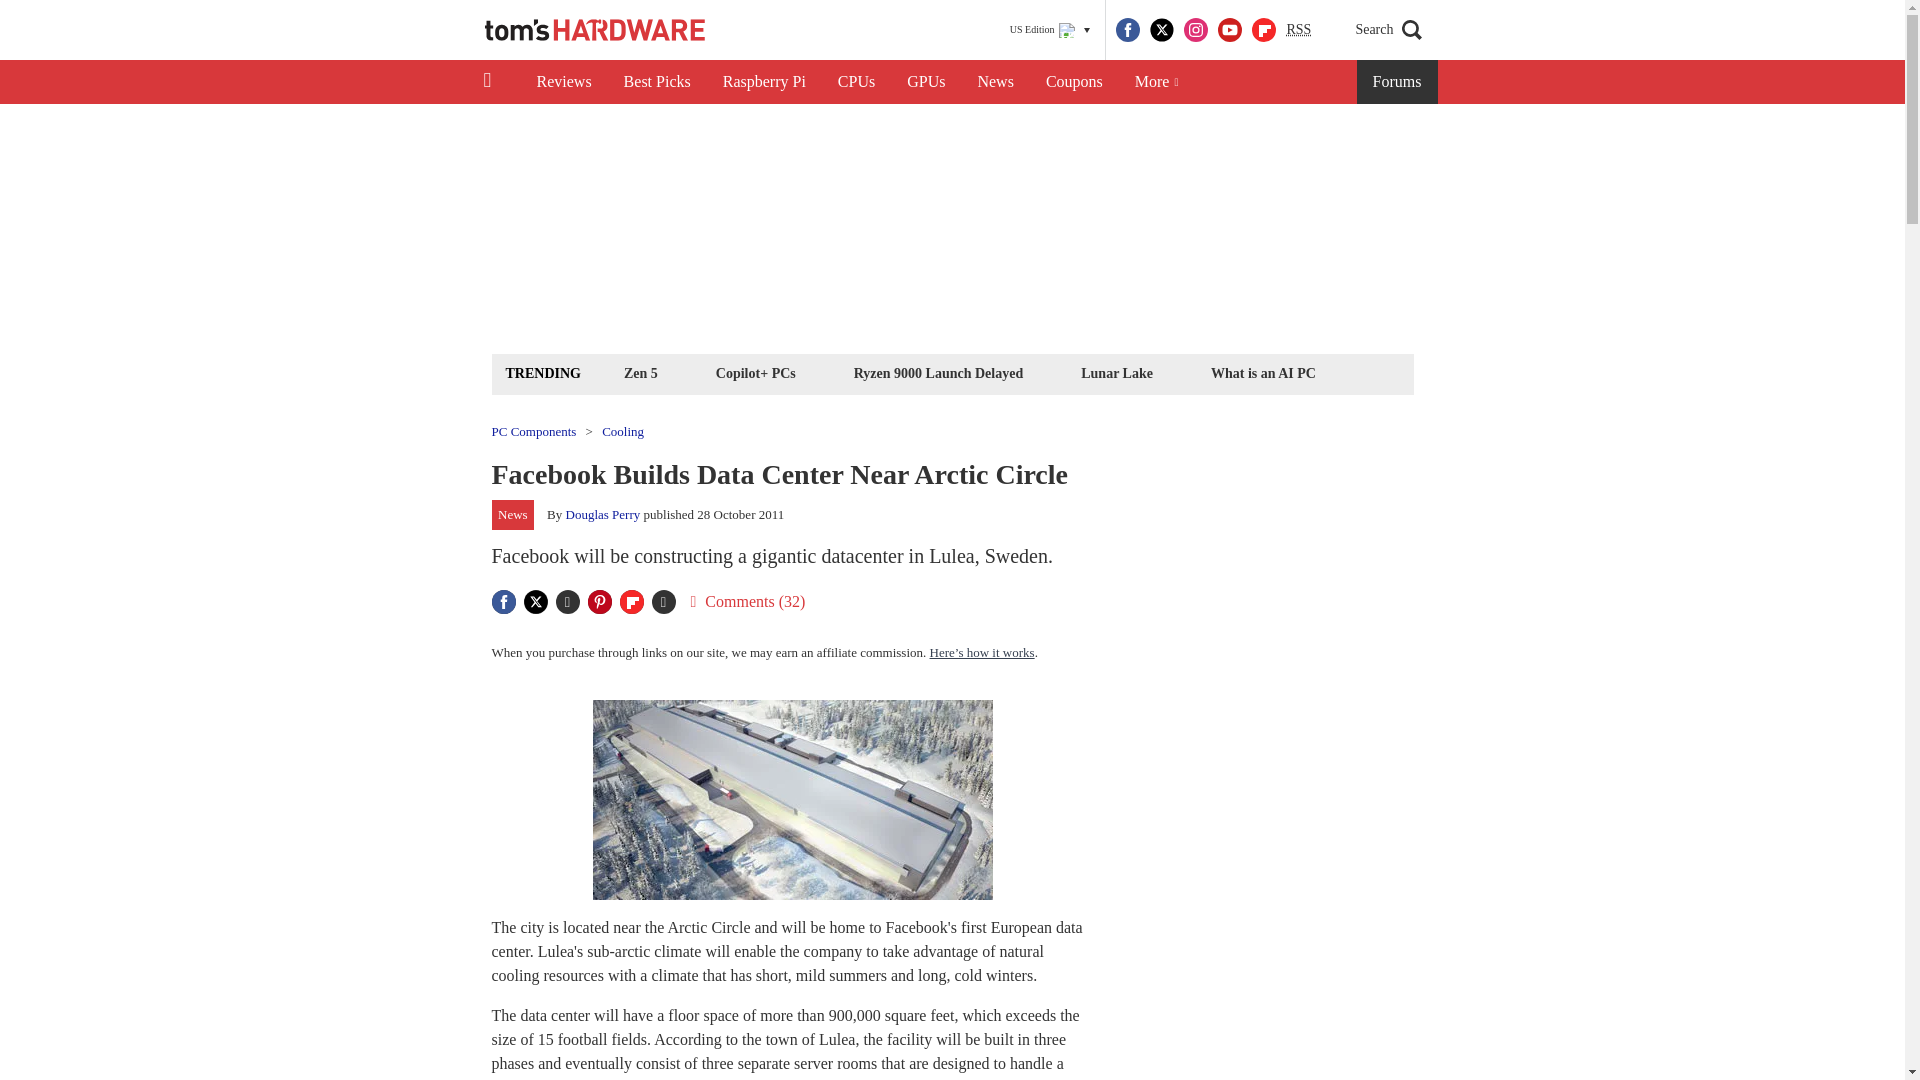 This screenshot has height=1080, width=1920. Describe the element at coordinates (563, 82) in the screenshot. I see `Reviews` at that location.